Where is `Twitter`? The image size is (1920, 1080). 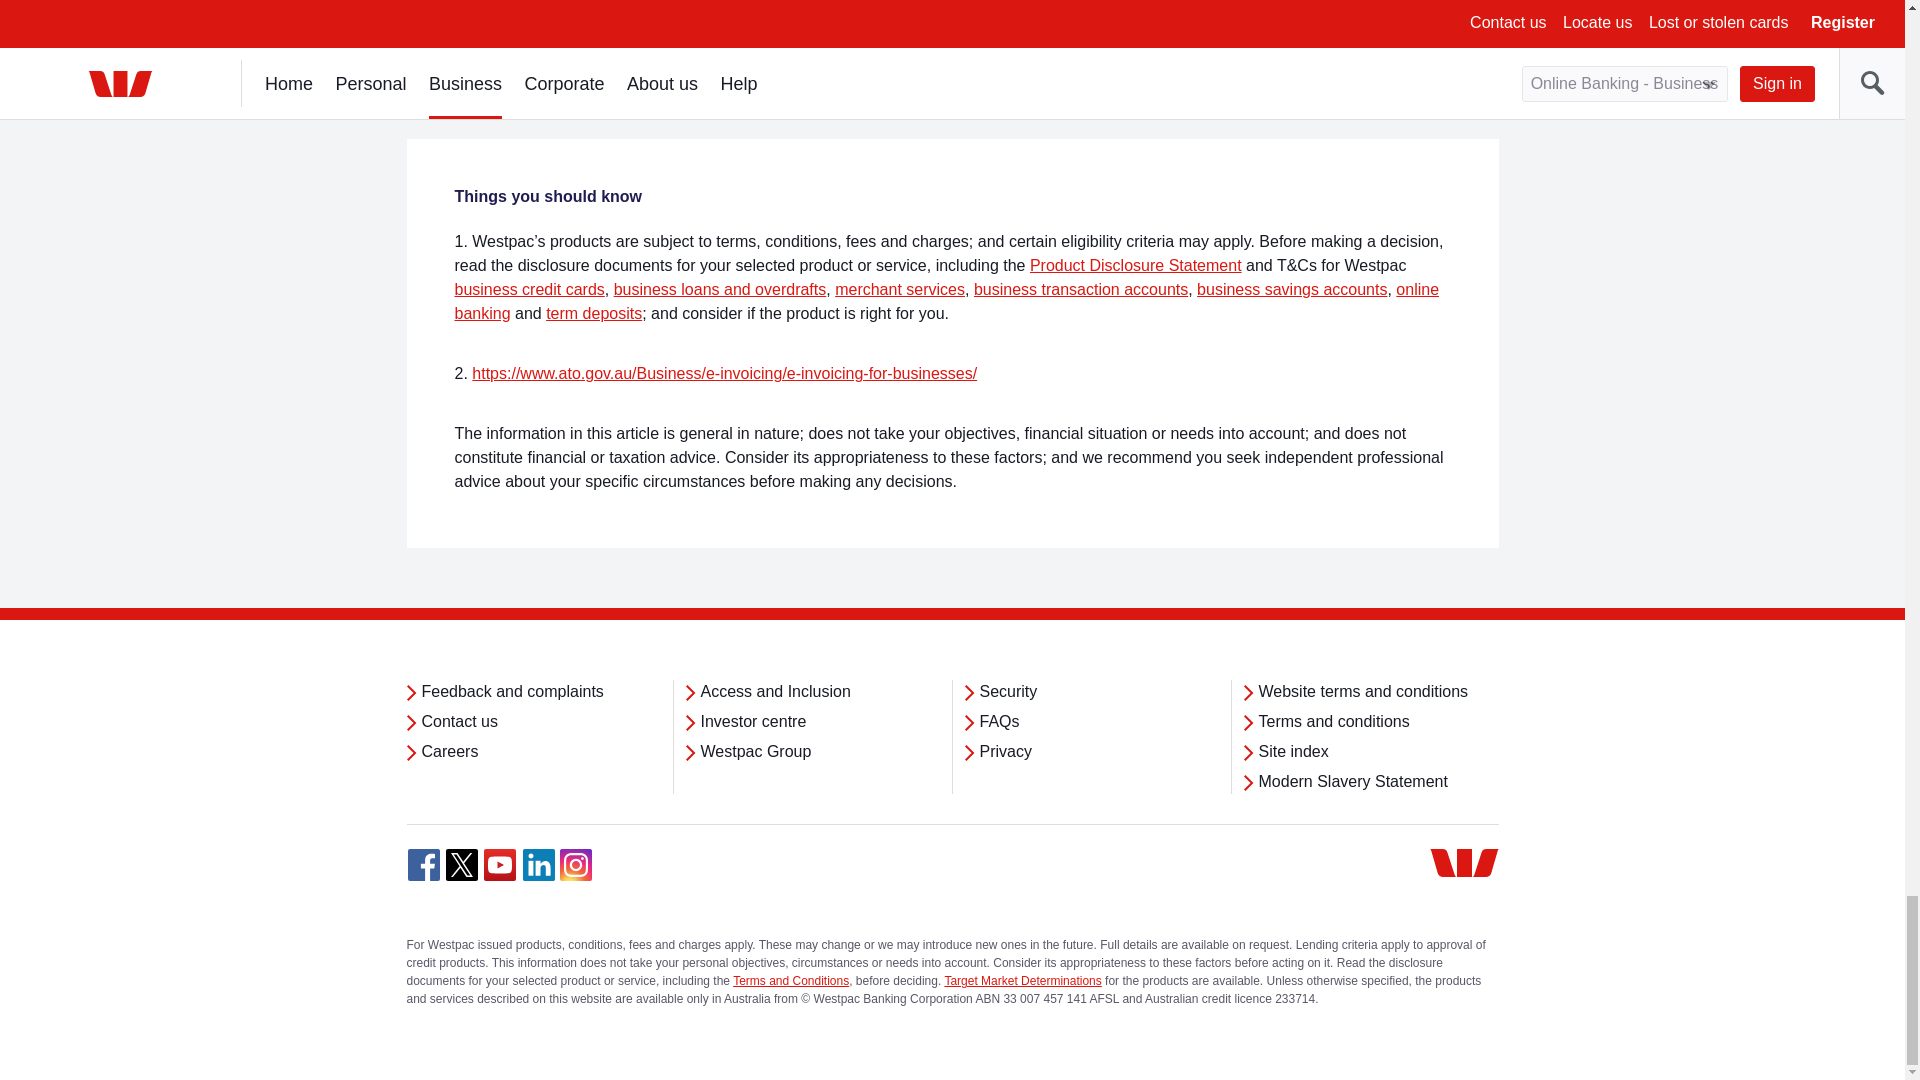
Twitter is located at coordinates (462, 864).